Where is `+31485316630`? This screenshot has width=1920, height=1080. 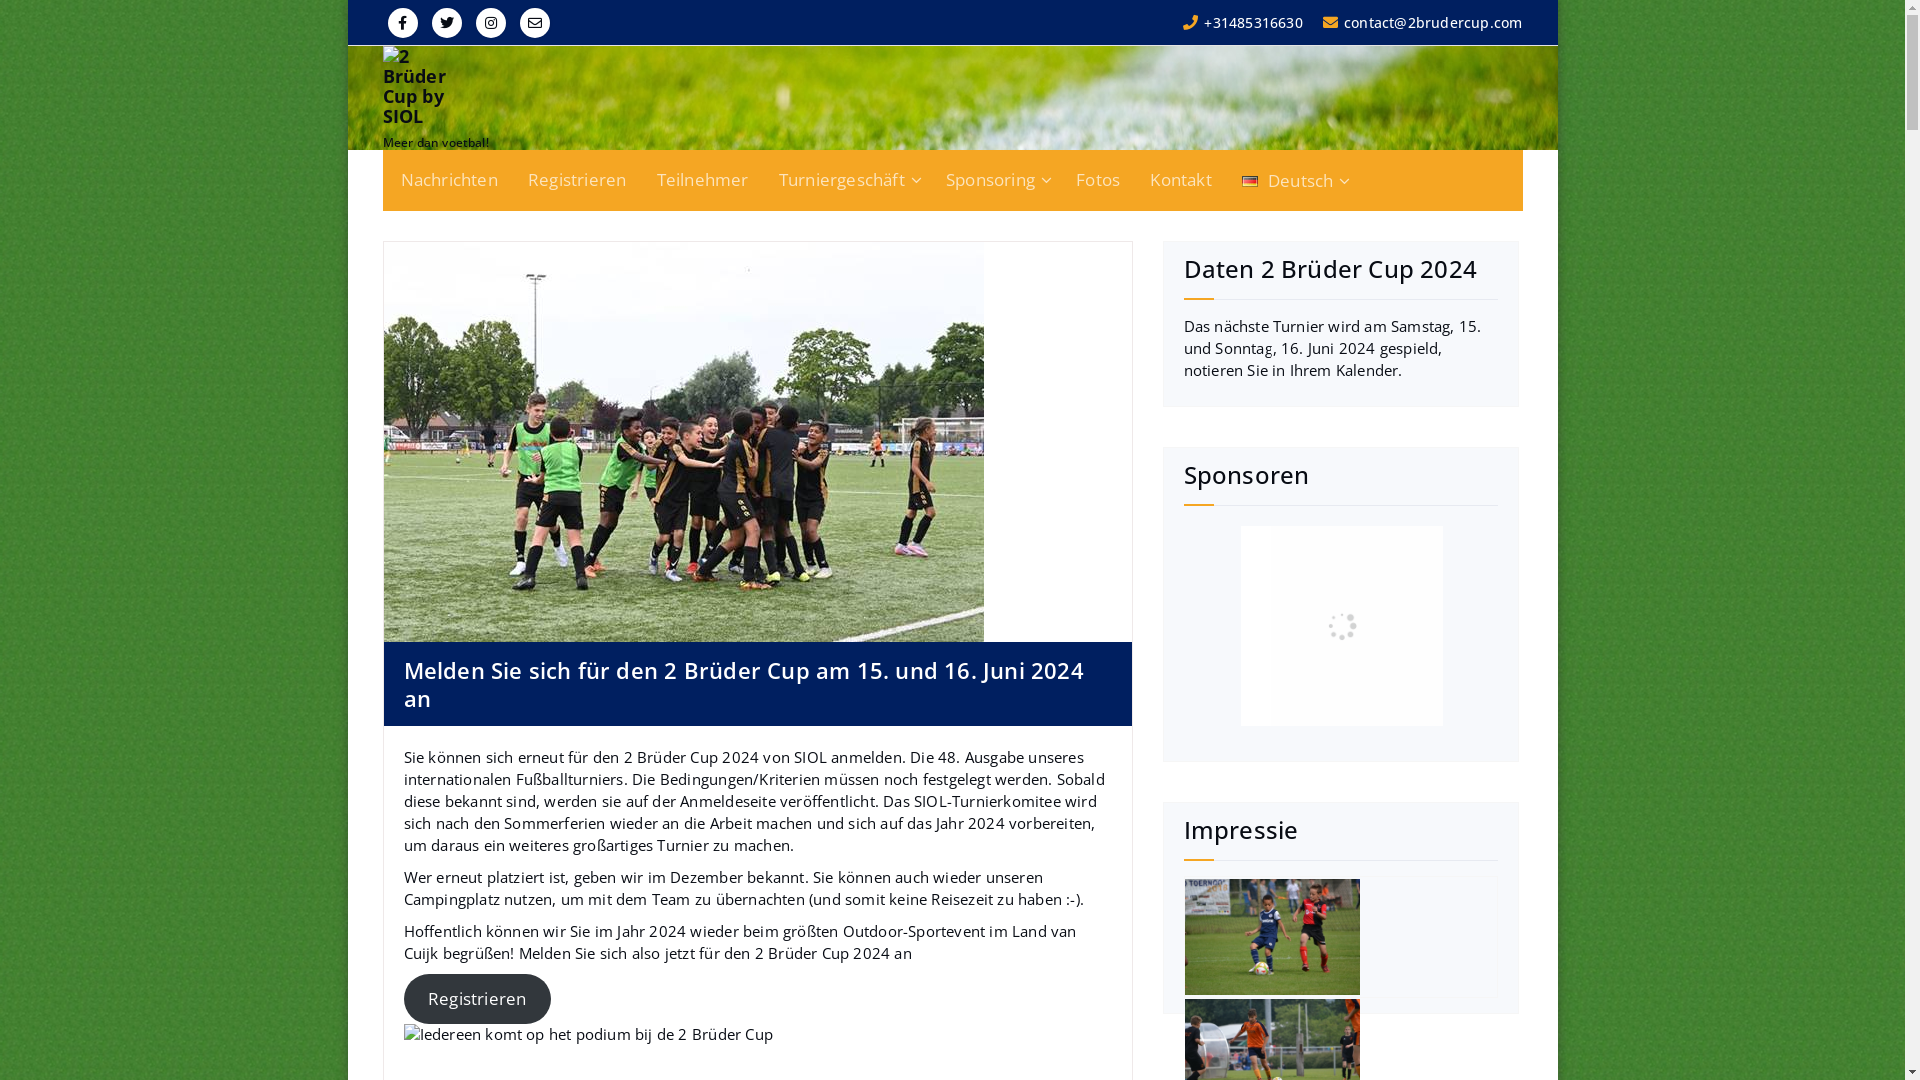 +31485316630 is located at coordinates (1243, 22).